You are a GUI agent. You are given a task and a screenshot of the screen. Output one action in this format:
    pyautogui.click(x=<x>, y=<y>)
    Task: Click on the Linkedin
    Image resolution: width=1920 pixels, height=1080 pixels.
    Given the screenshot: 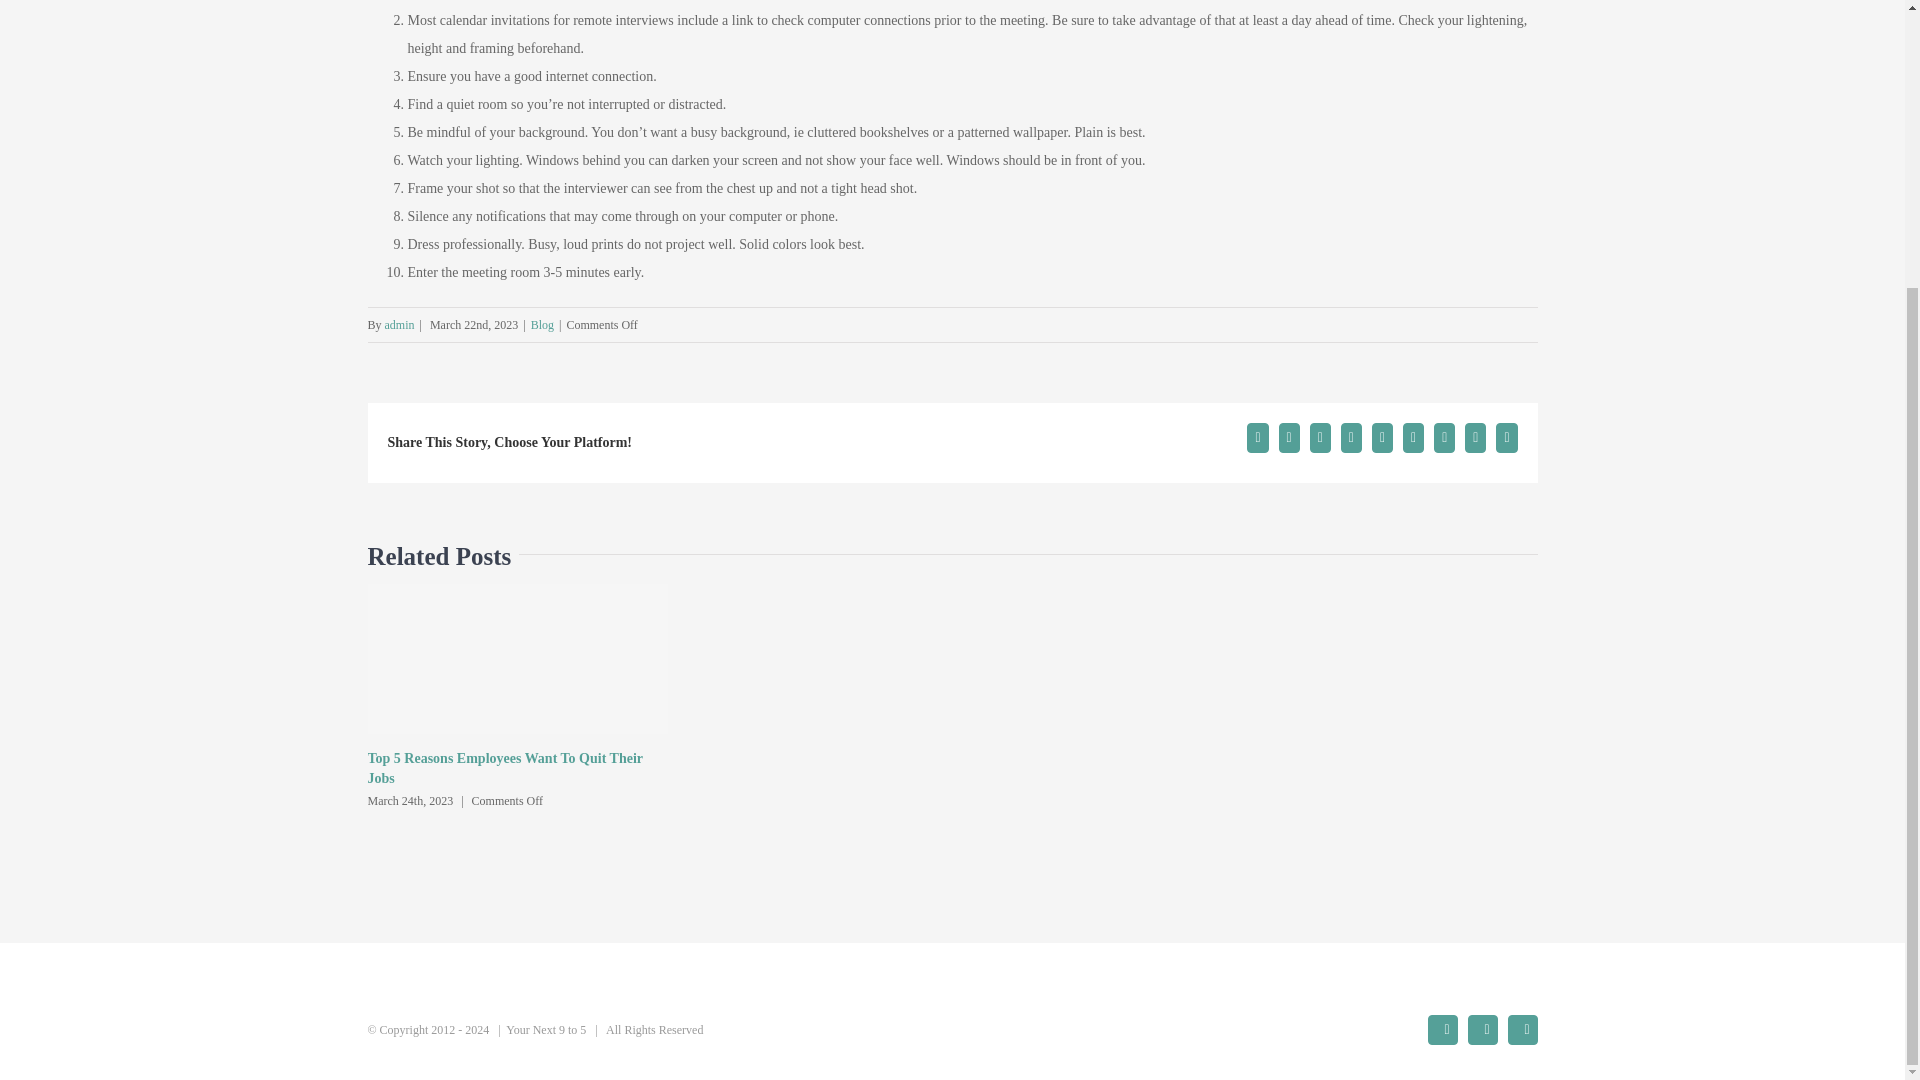 What is the action you would take?
    pyautogui.click(x=1522, y=1030)
    